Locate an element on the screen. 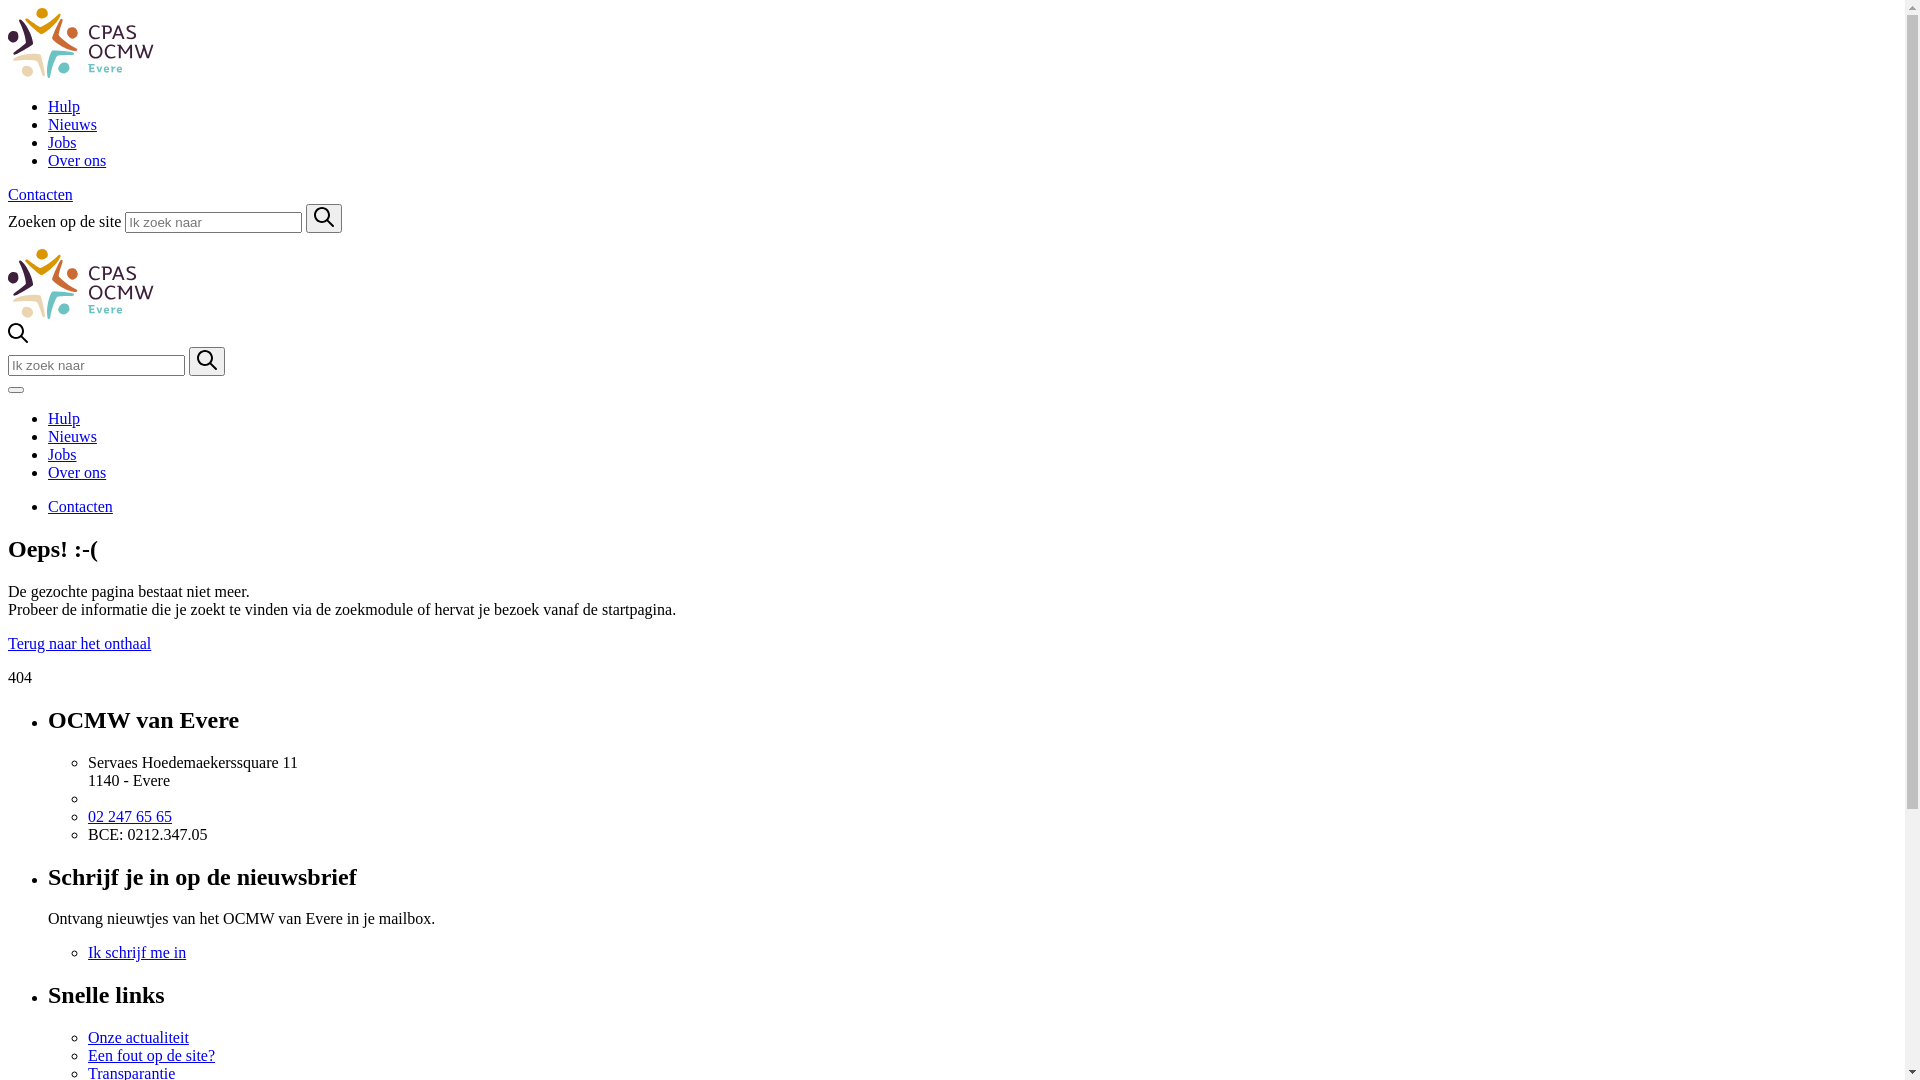 This screenshot has height=1080, width=1920. Hulp is located at coordinates (64, 106).